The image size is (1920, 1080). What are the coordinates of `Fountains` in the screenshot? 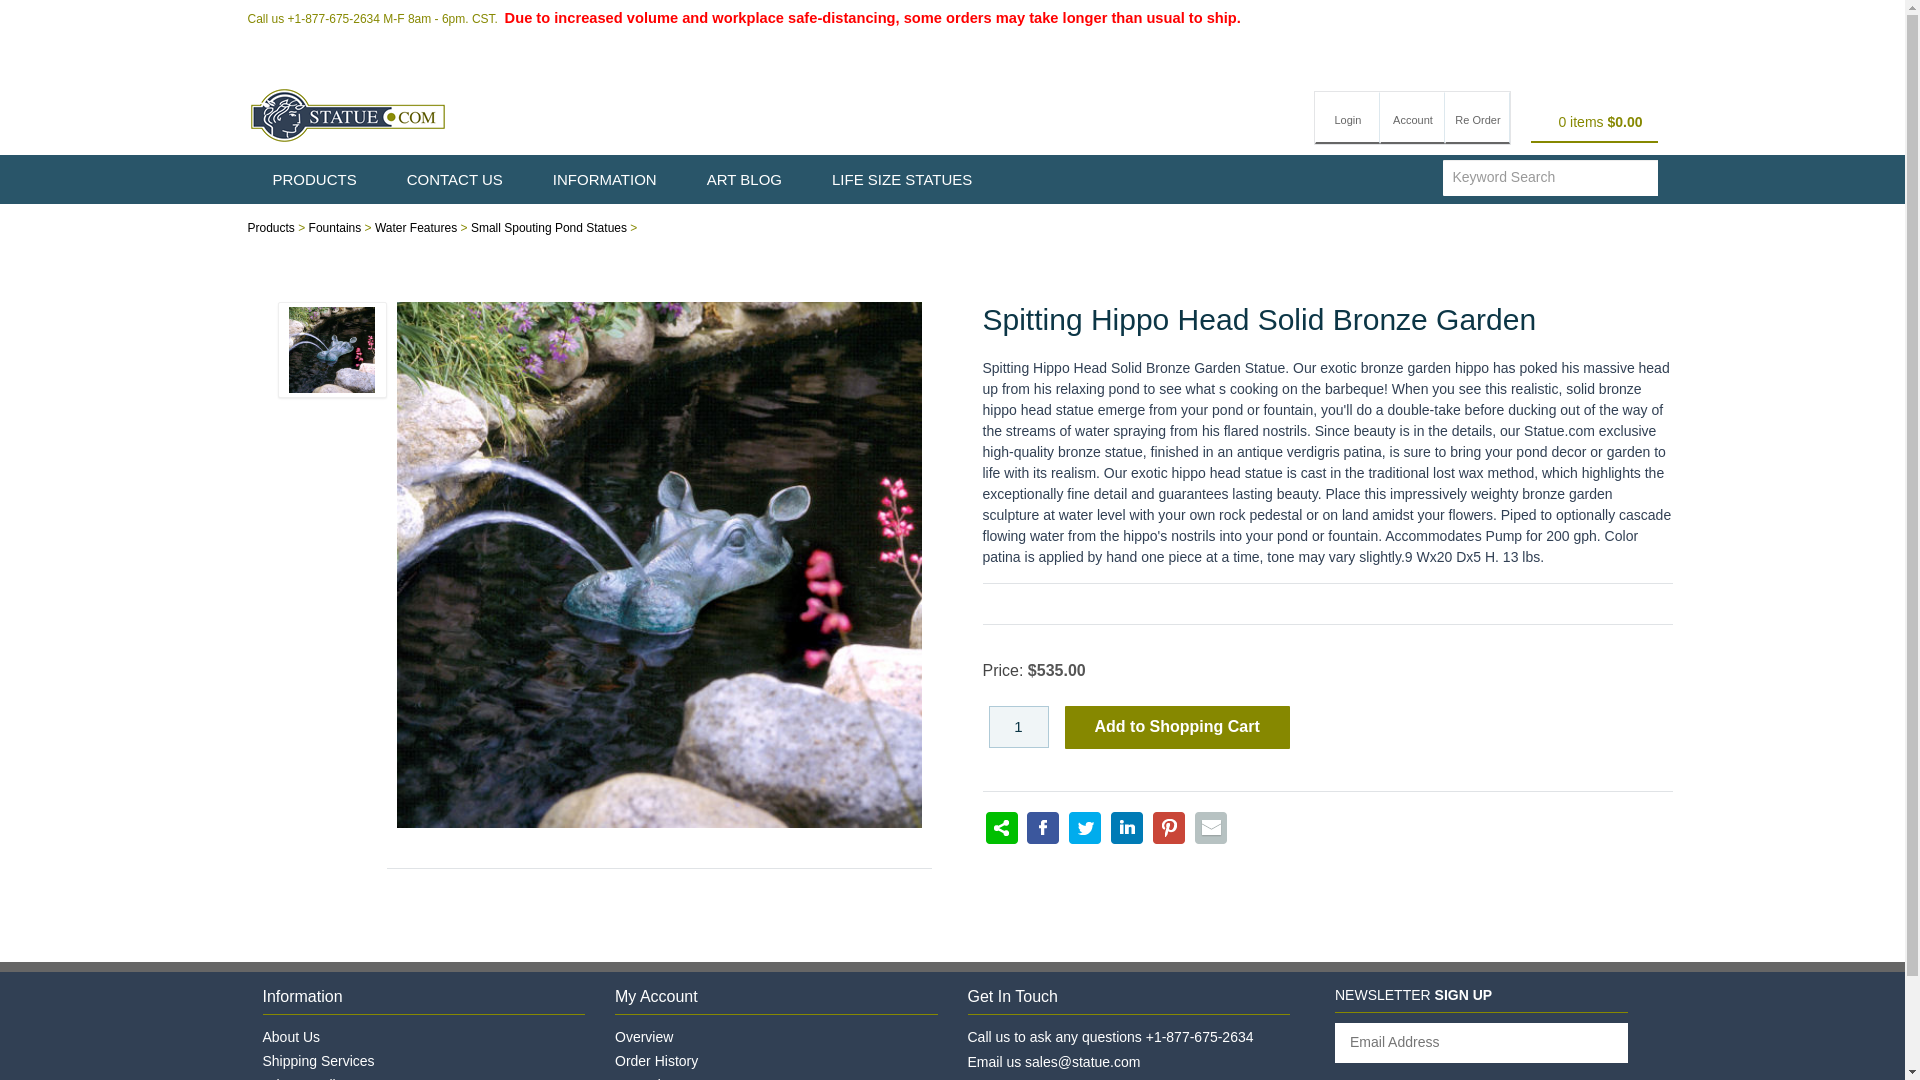 It's located at (336, 228).